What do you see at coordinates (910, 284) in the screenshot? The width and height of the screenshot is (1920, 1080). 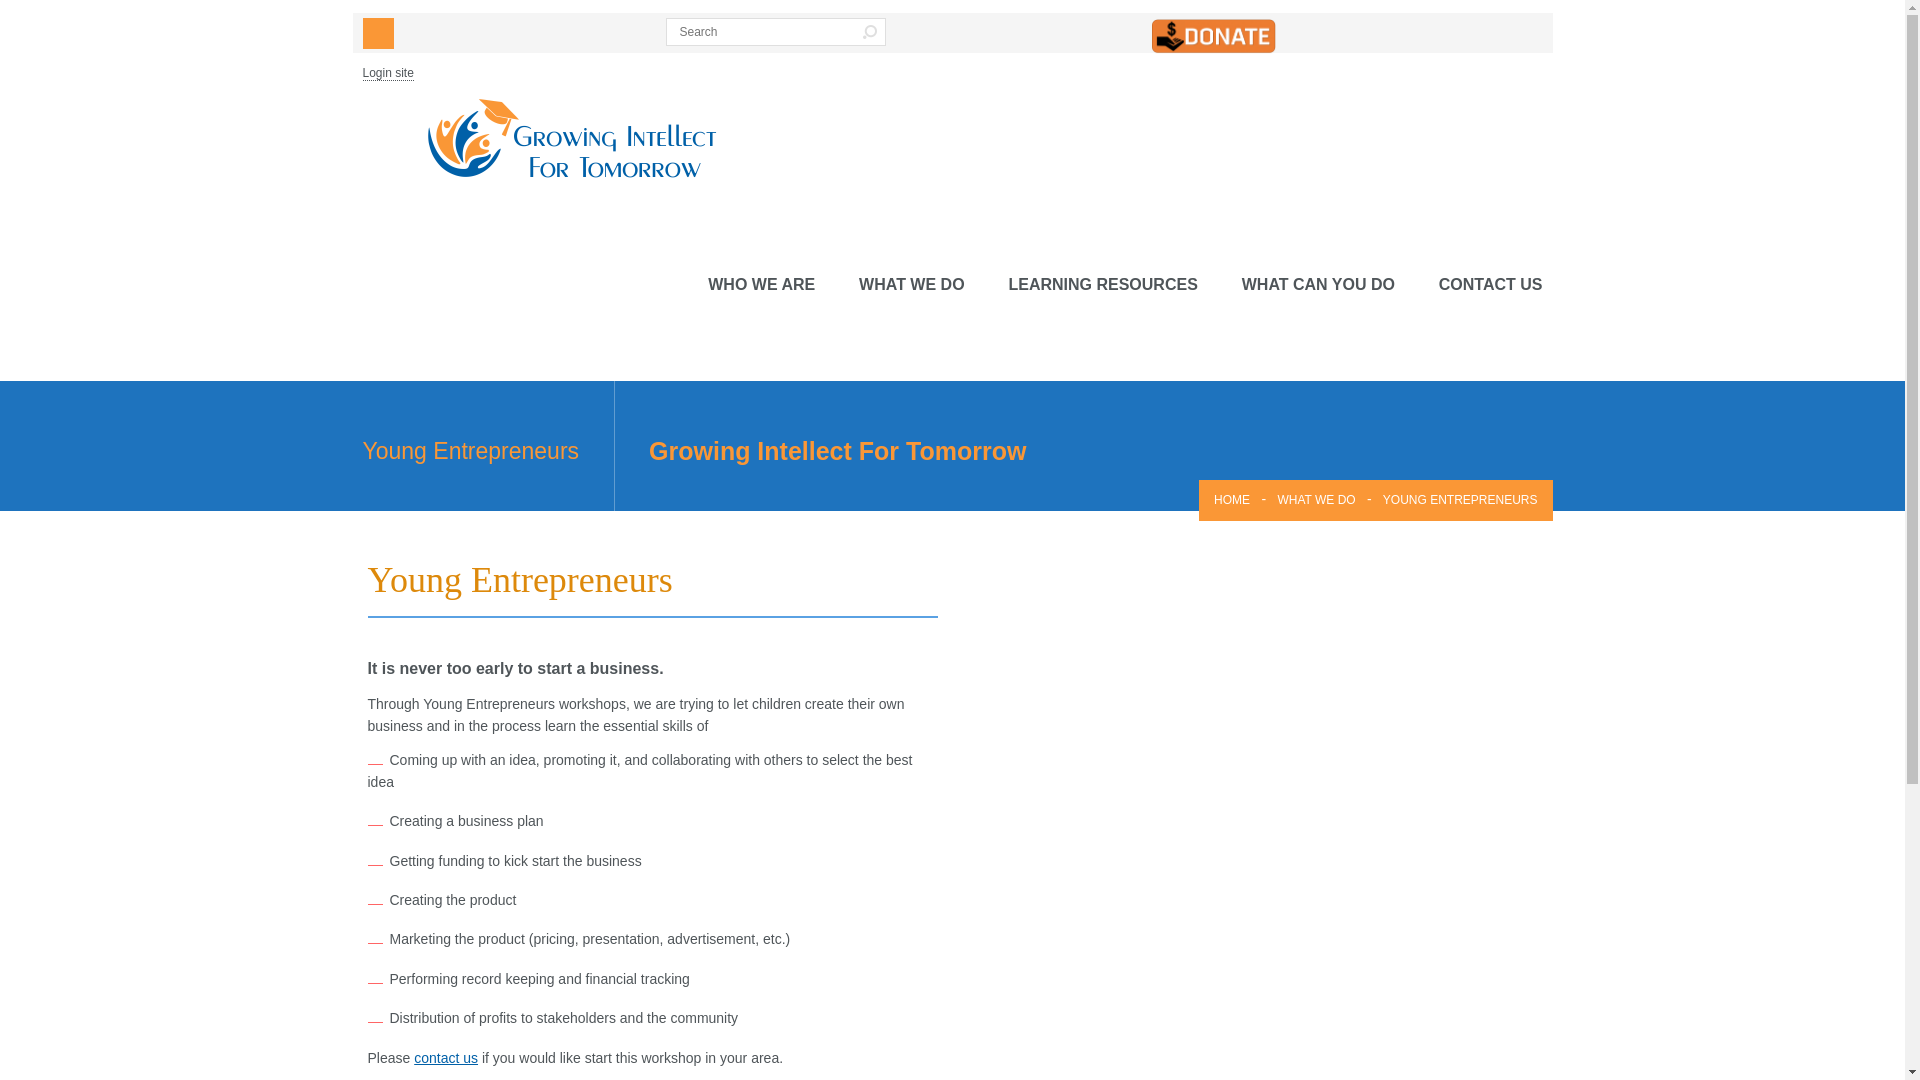 I see `WHAT WE DO` at bounding box center [910, 284].